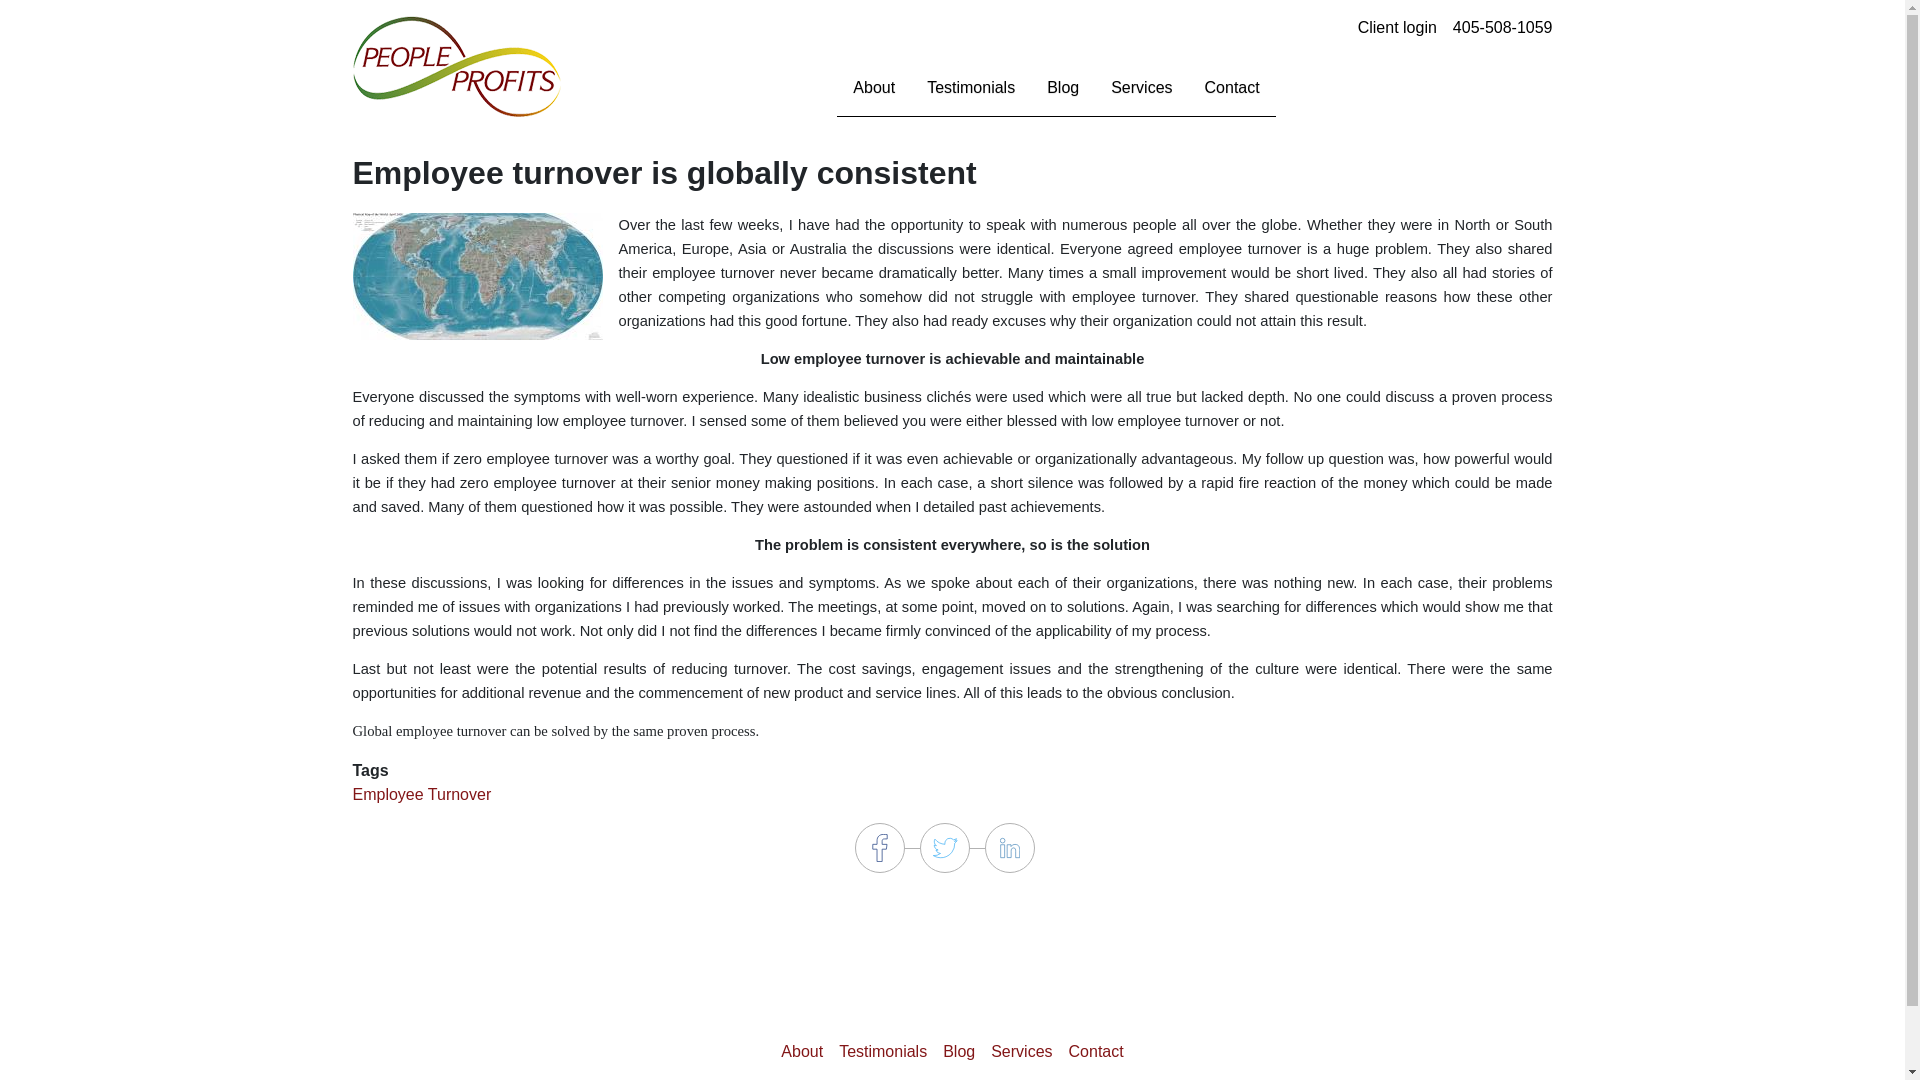 This screenshot has width=1920, height=1080. I want to click on Testimonials, so click(883, 1051).